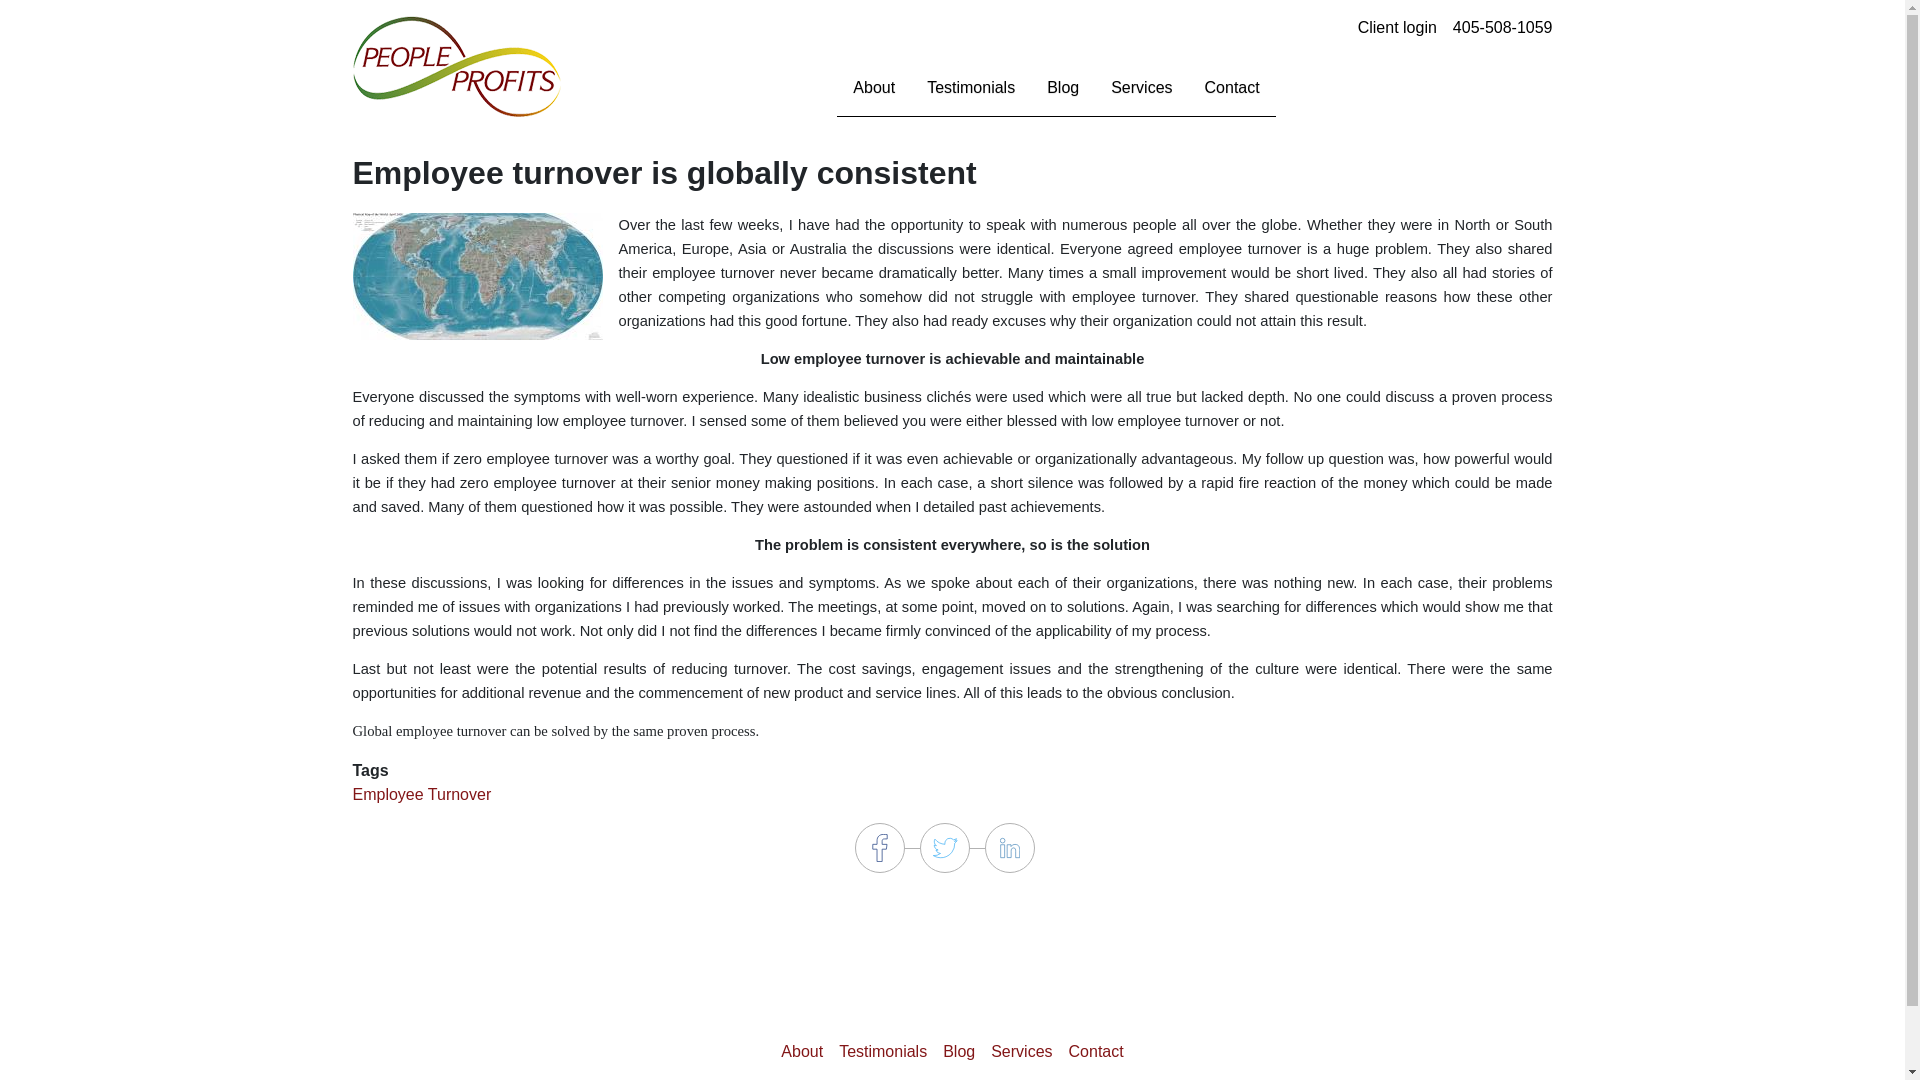 This screenshot has width=1920, height=1080. I want to click on Testimonials, so click(883, 1051).